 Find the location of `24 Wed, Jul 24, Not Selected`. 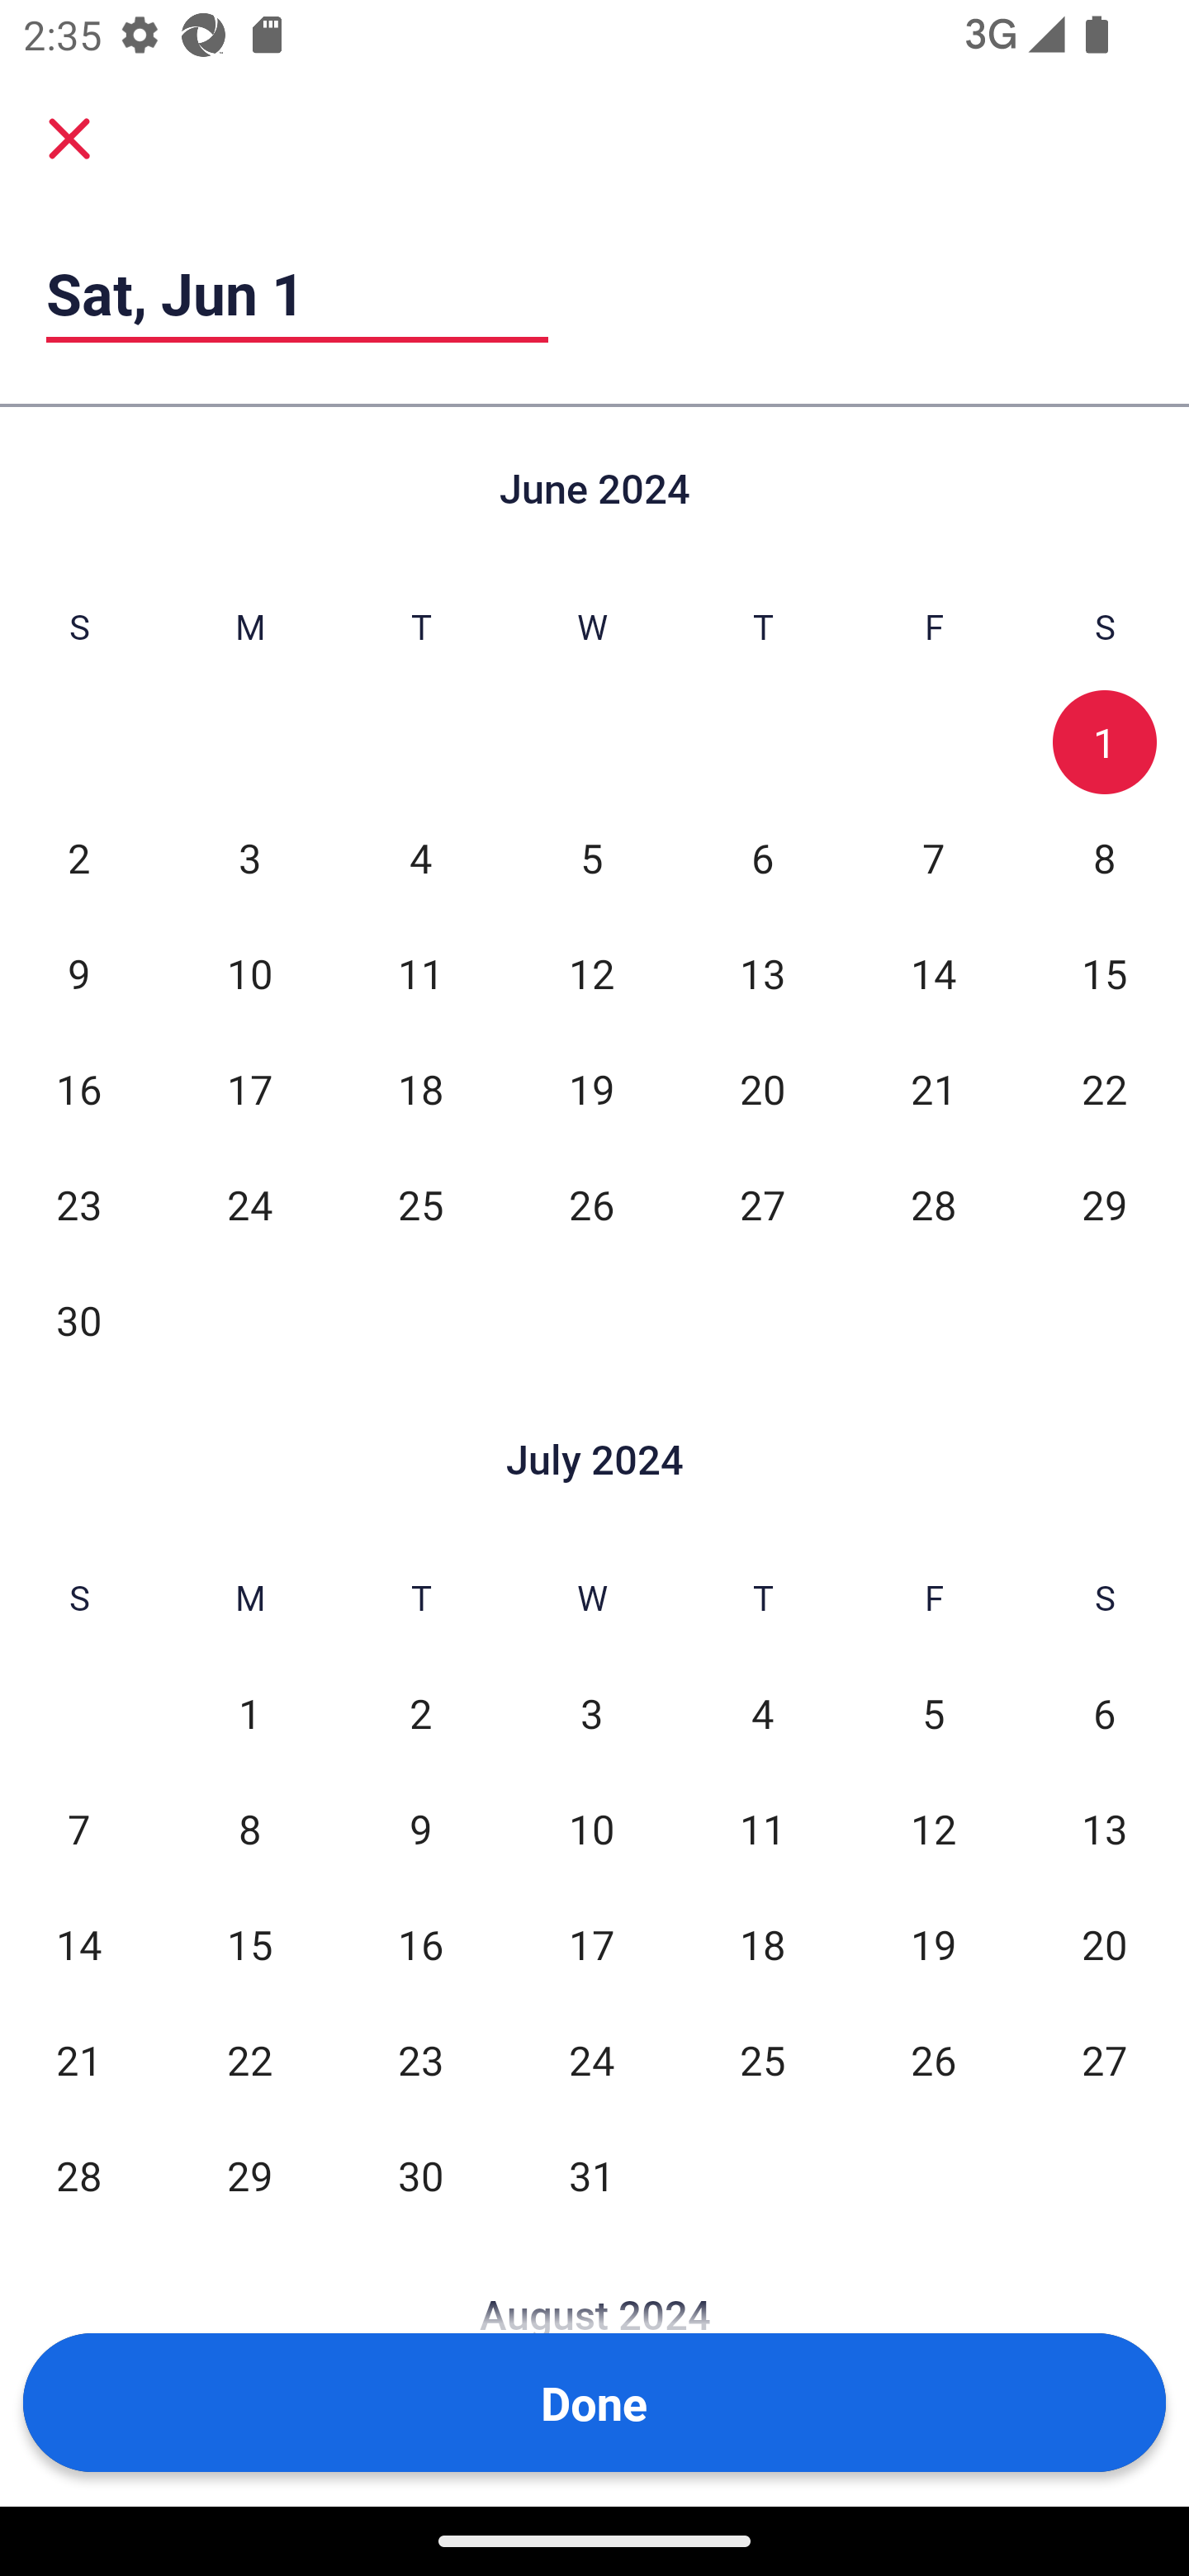

24 Wed, Jul 24, Not Selected is located at coordinates (591, 2059).